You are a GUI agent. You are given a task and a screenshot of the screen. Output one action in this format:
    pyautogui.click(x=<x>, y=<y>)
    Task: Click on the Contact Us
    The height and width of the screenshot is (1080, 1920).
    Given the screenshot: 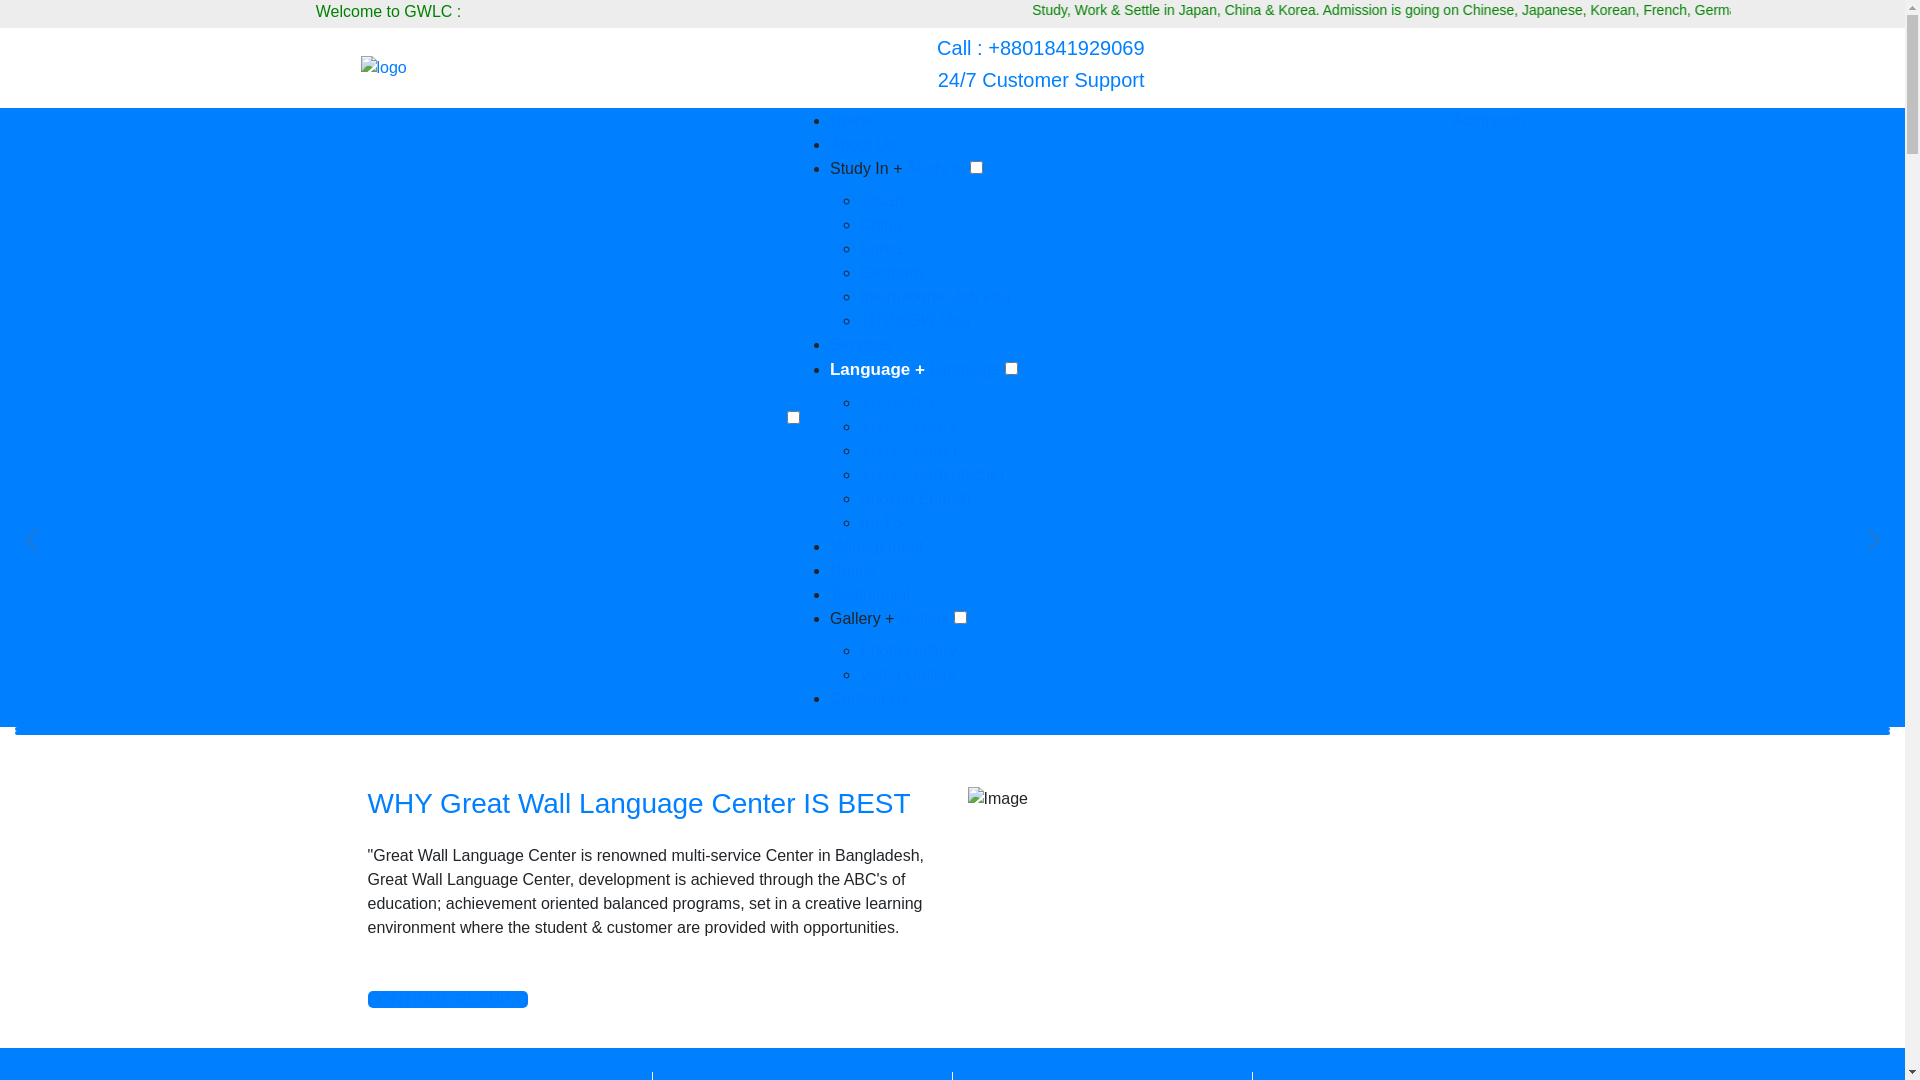 What is the action you would take?
    pyautogui.click(x=870, y=698)
    